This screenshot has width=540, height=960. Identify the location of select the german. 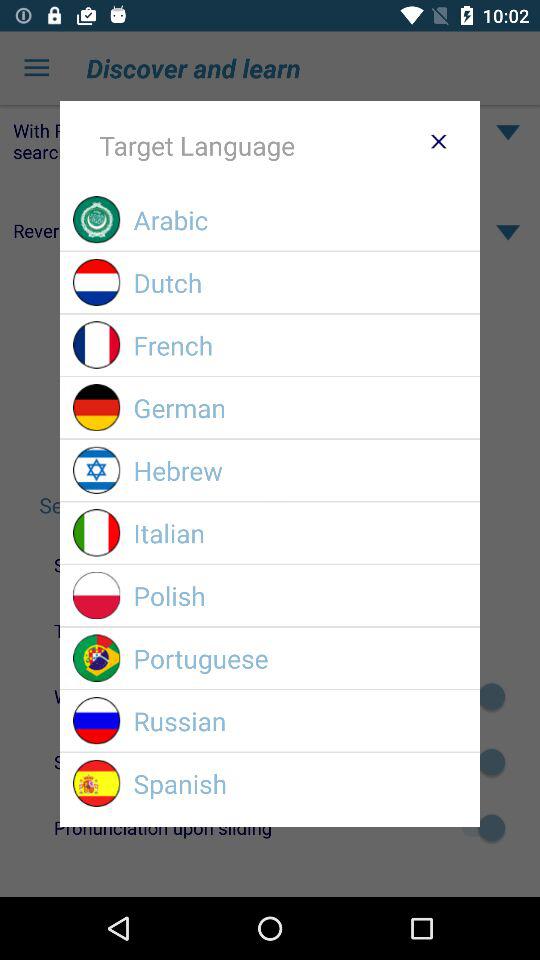
(300, 408).